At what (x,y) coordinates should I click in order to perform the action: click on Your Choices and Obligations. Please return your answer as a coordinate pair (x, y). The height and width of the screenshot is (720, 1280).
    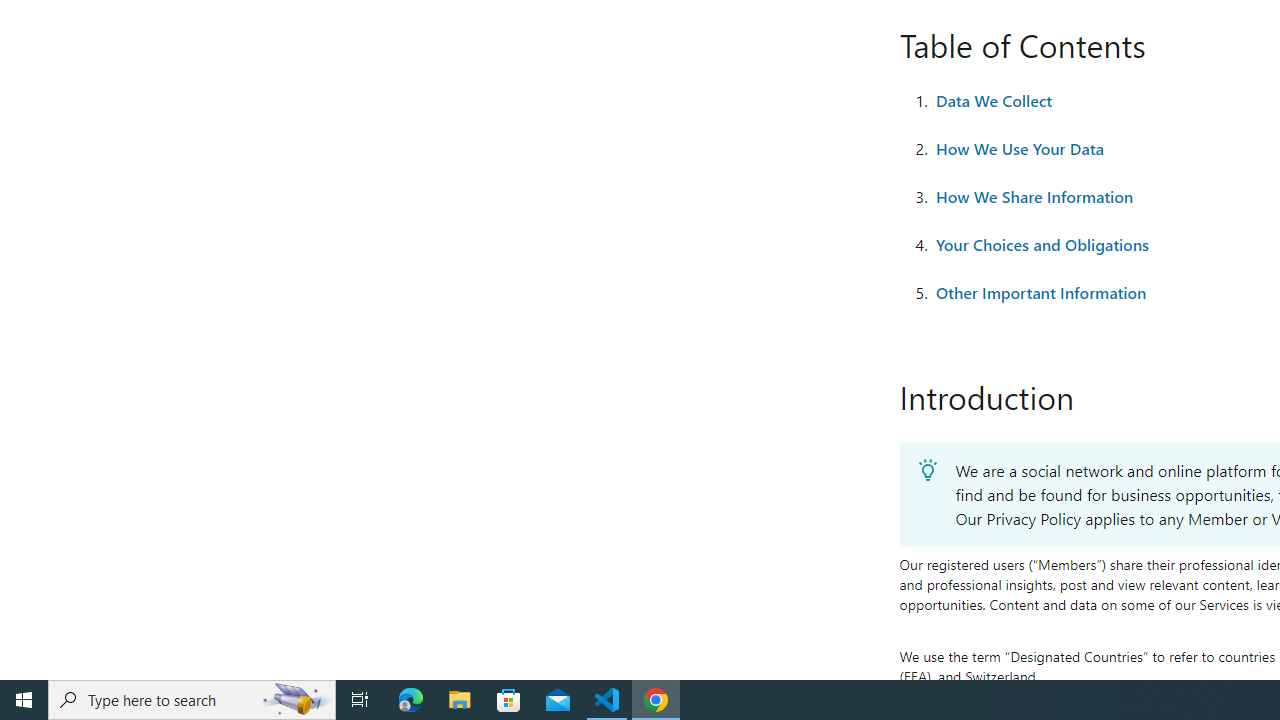
    Looking at the image, I should click on (1042, 245).